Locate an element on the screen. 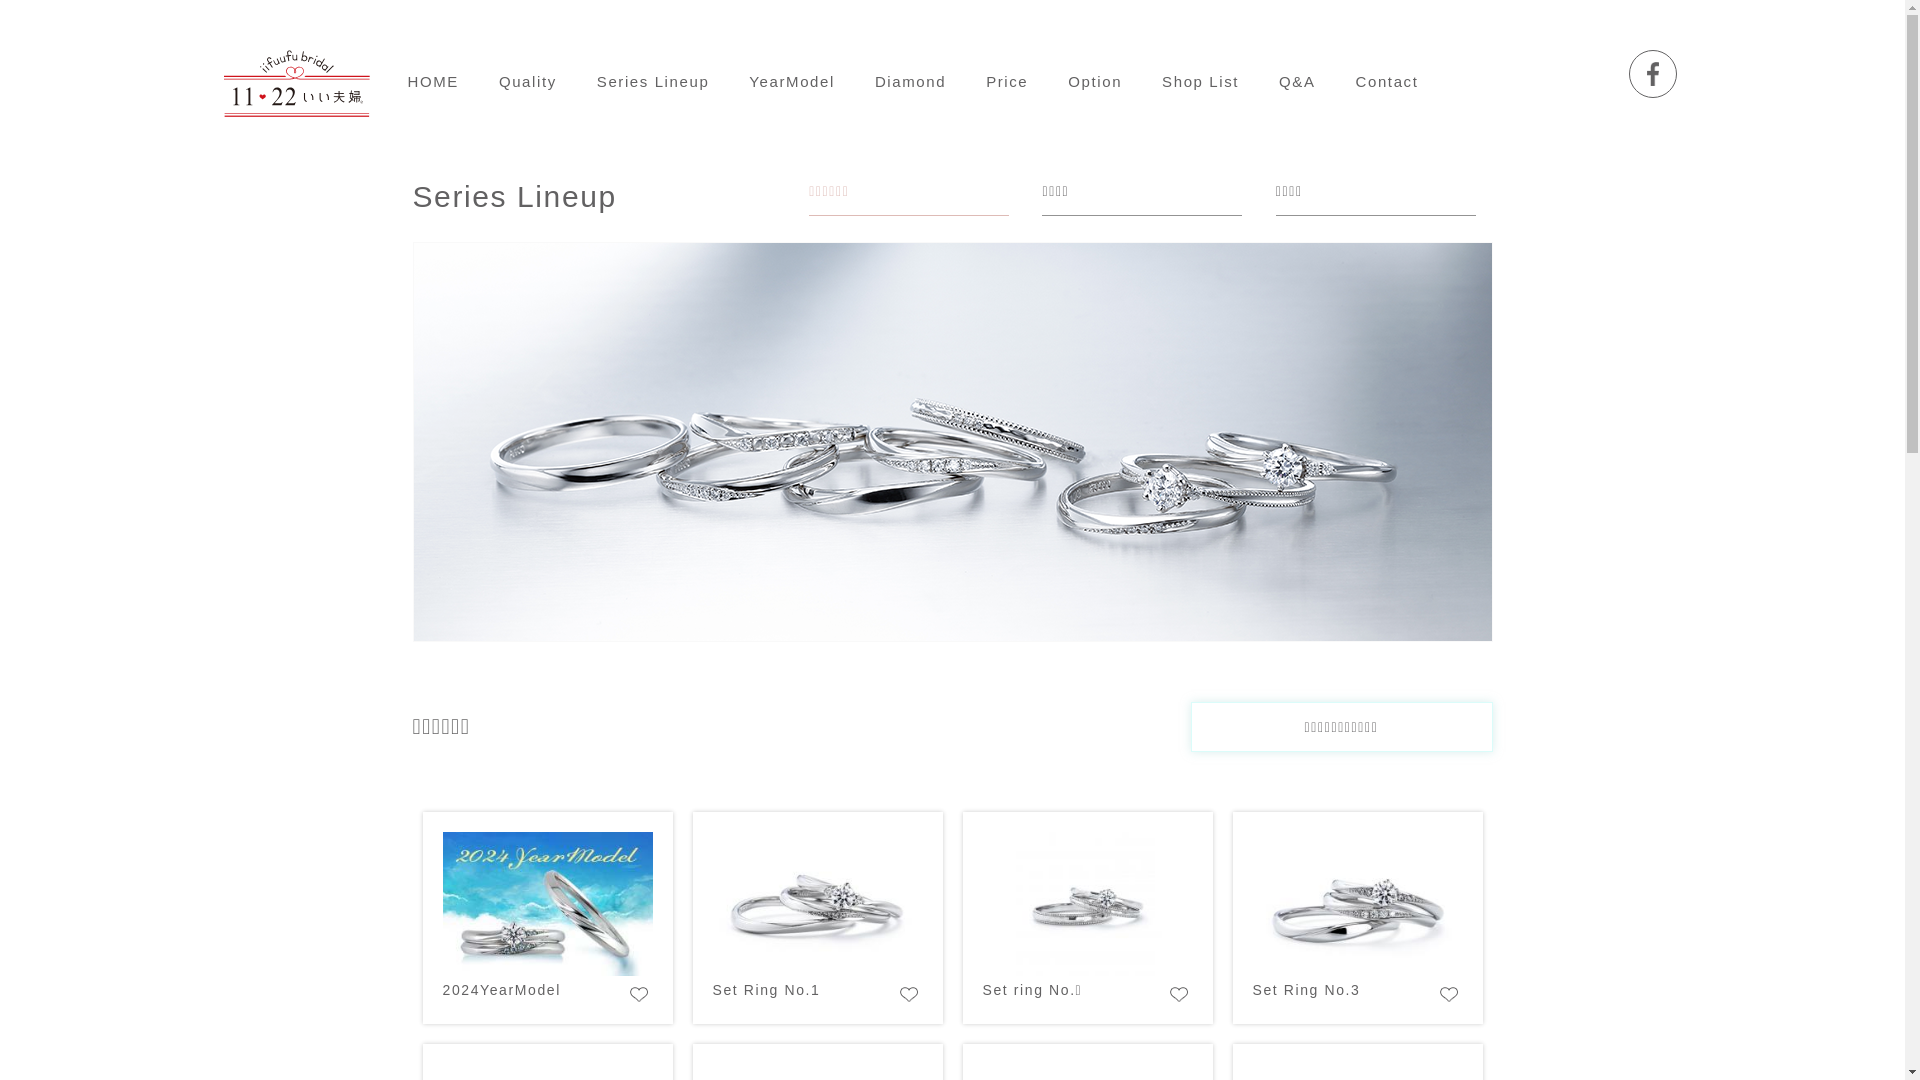  Q&A is located at coordinates (1297, 82).